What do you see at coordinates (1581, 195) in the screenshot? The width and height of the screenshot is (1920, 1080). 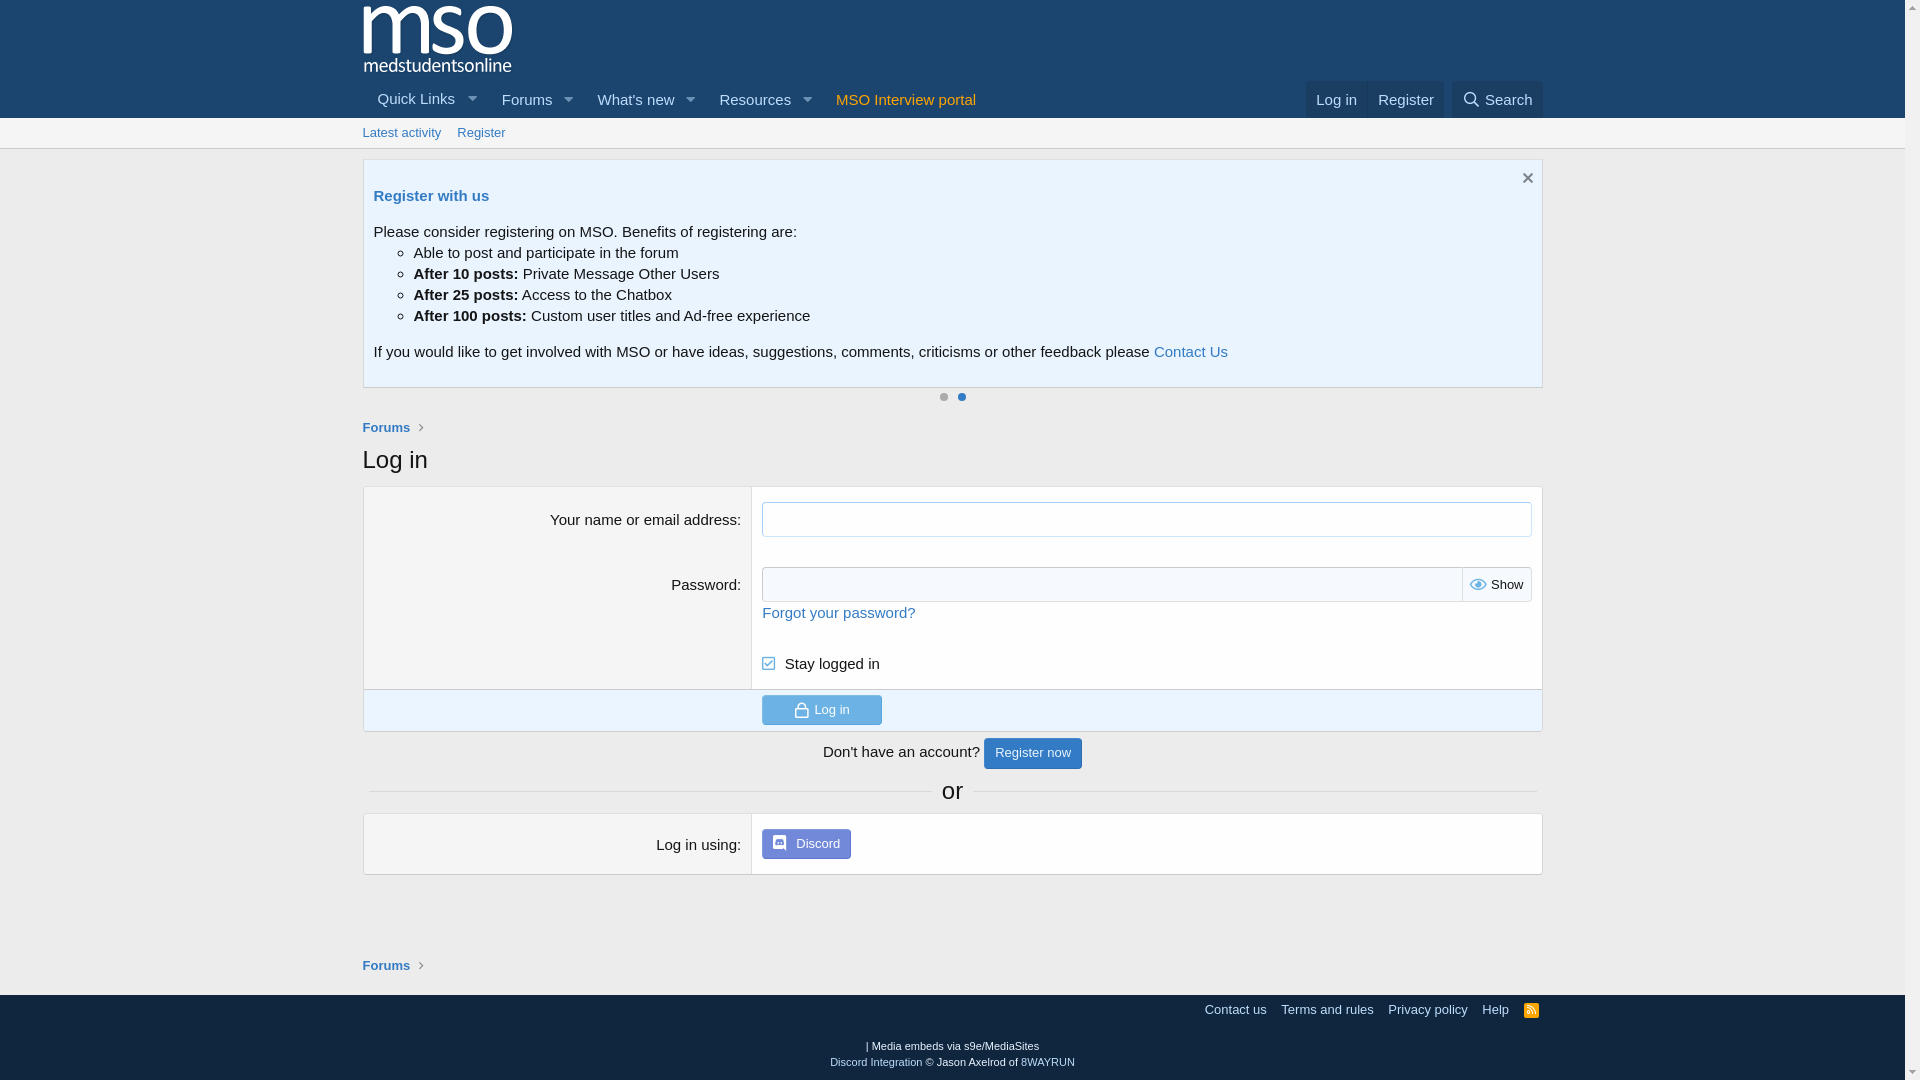 I see `Register with us` at bounding box center [1581, 195].